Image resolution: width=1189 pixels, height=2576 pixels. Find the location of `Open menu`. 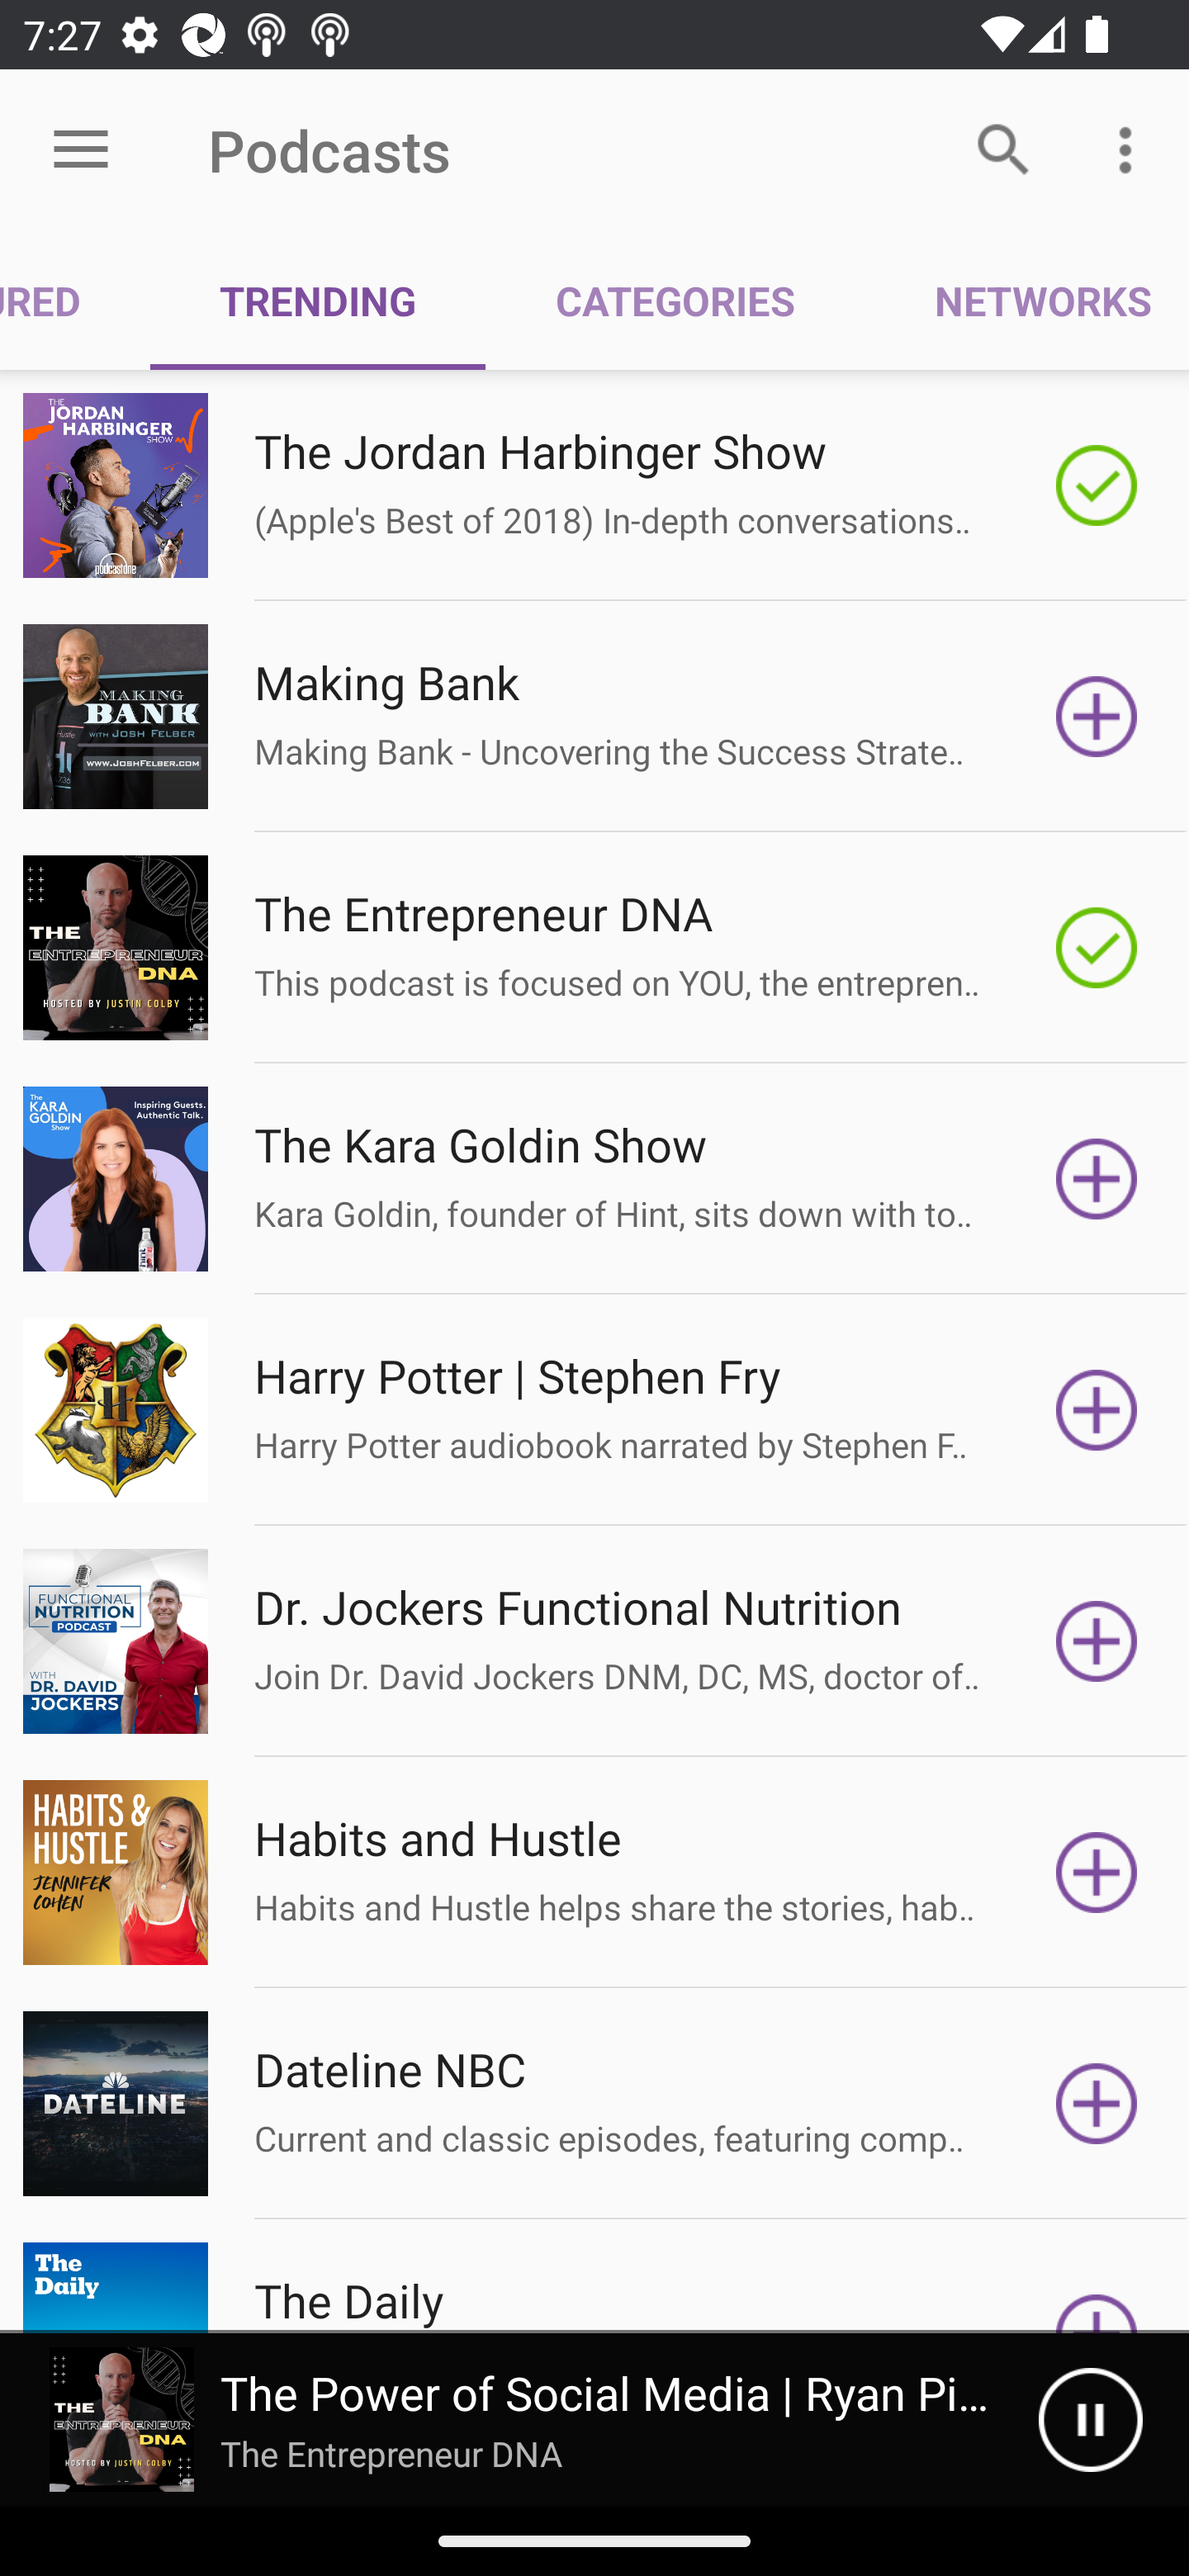

Open menu is located at coordinates (81, 150).